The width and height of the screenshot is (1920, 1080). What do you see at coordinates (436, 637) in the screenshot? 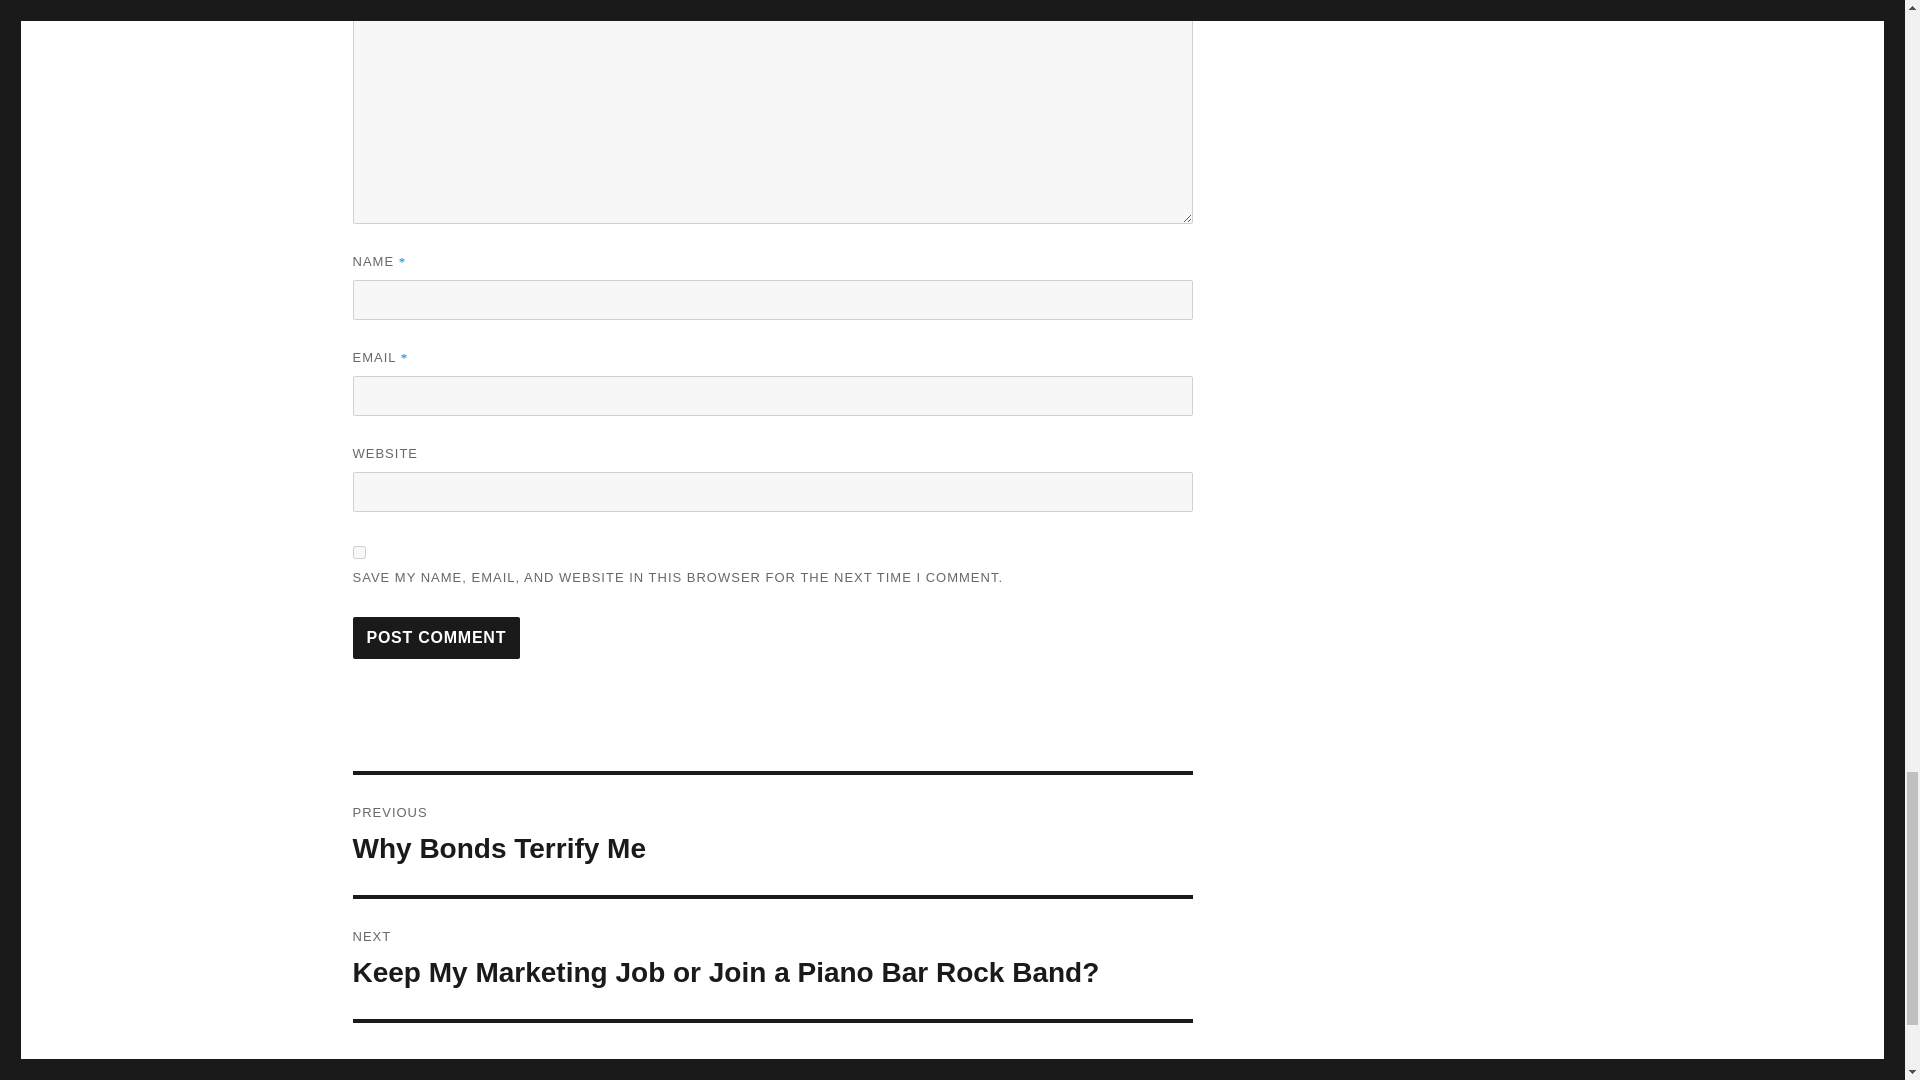
I see `Post Comment` at bounding box center [436, 637].